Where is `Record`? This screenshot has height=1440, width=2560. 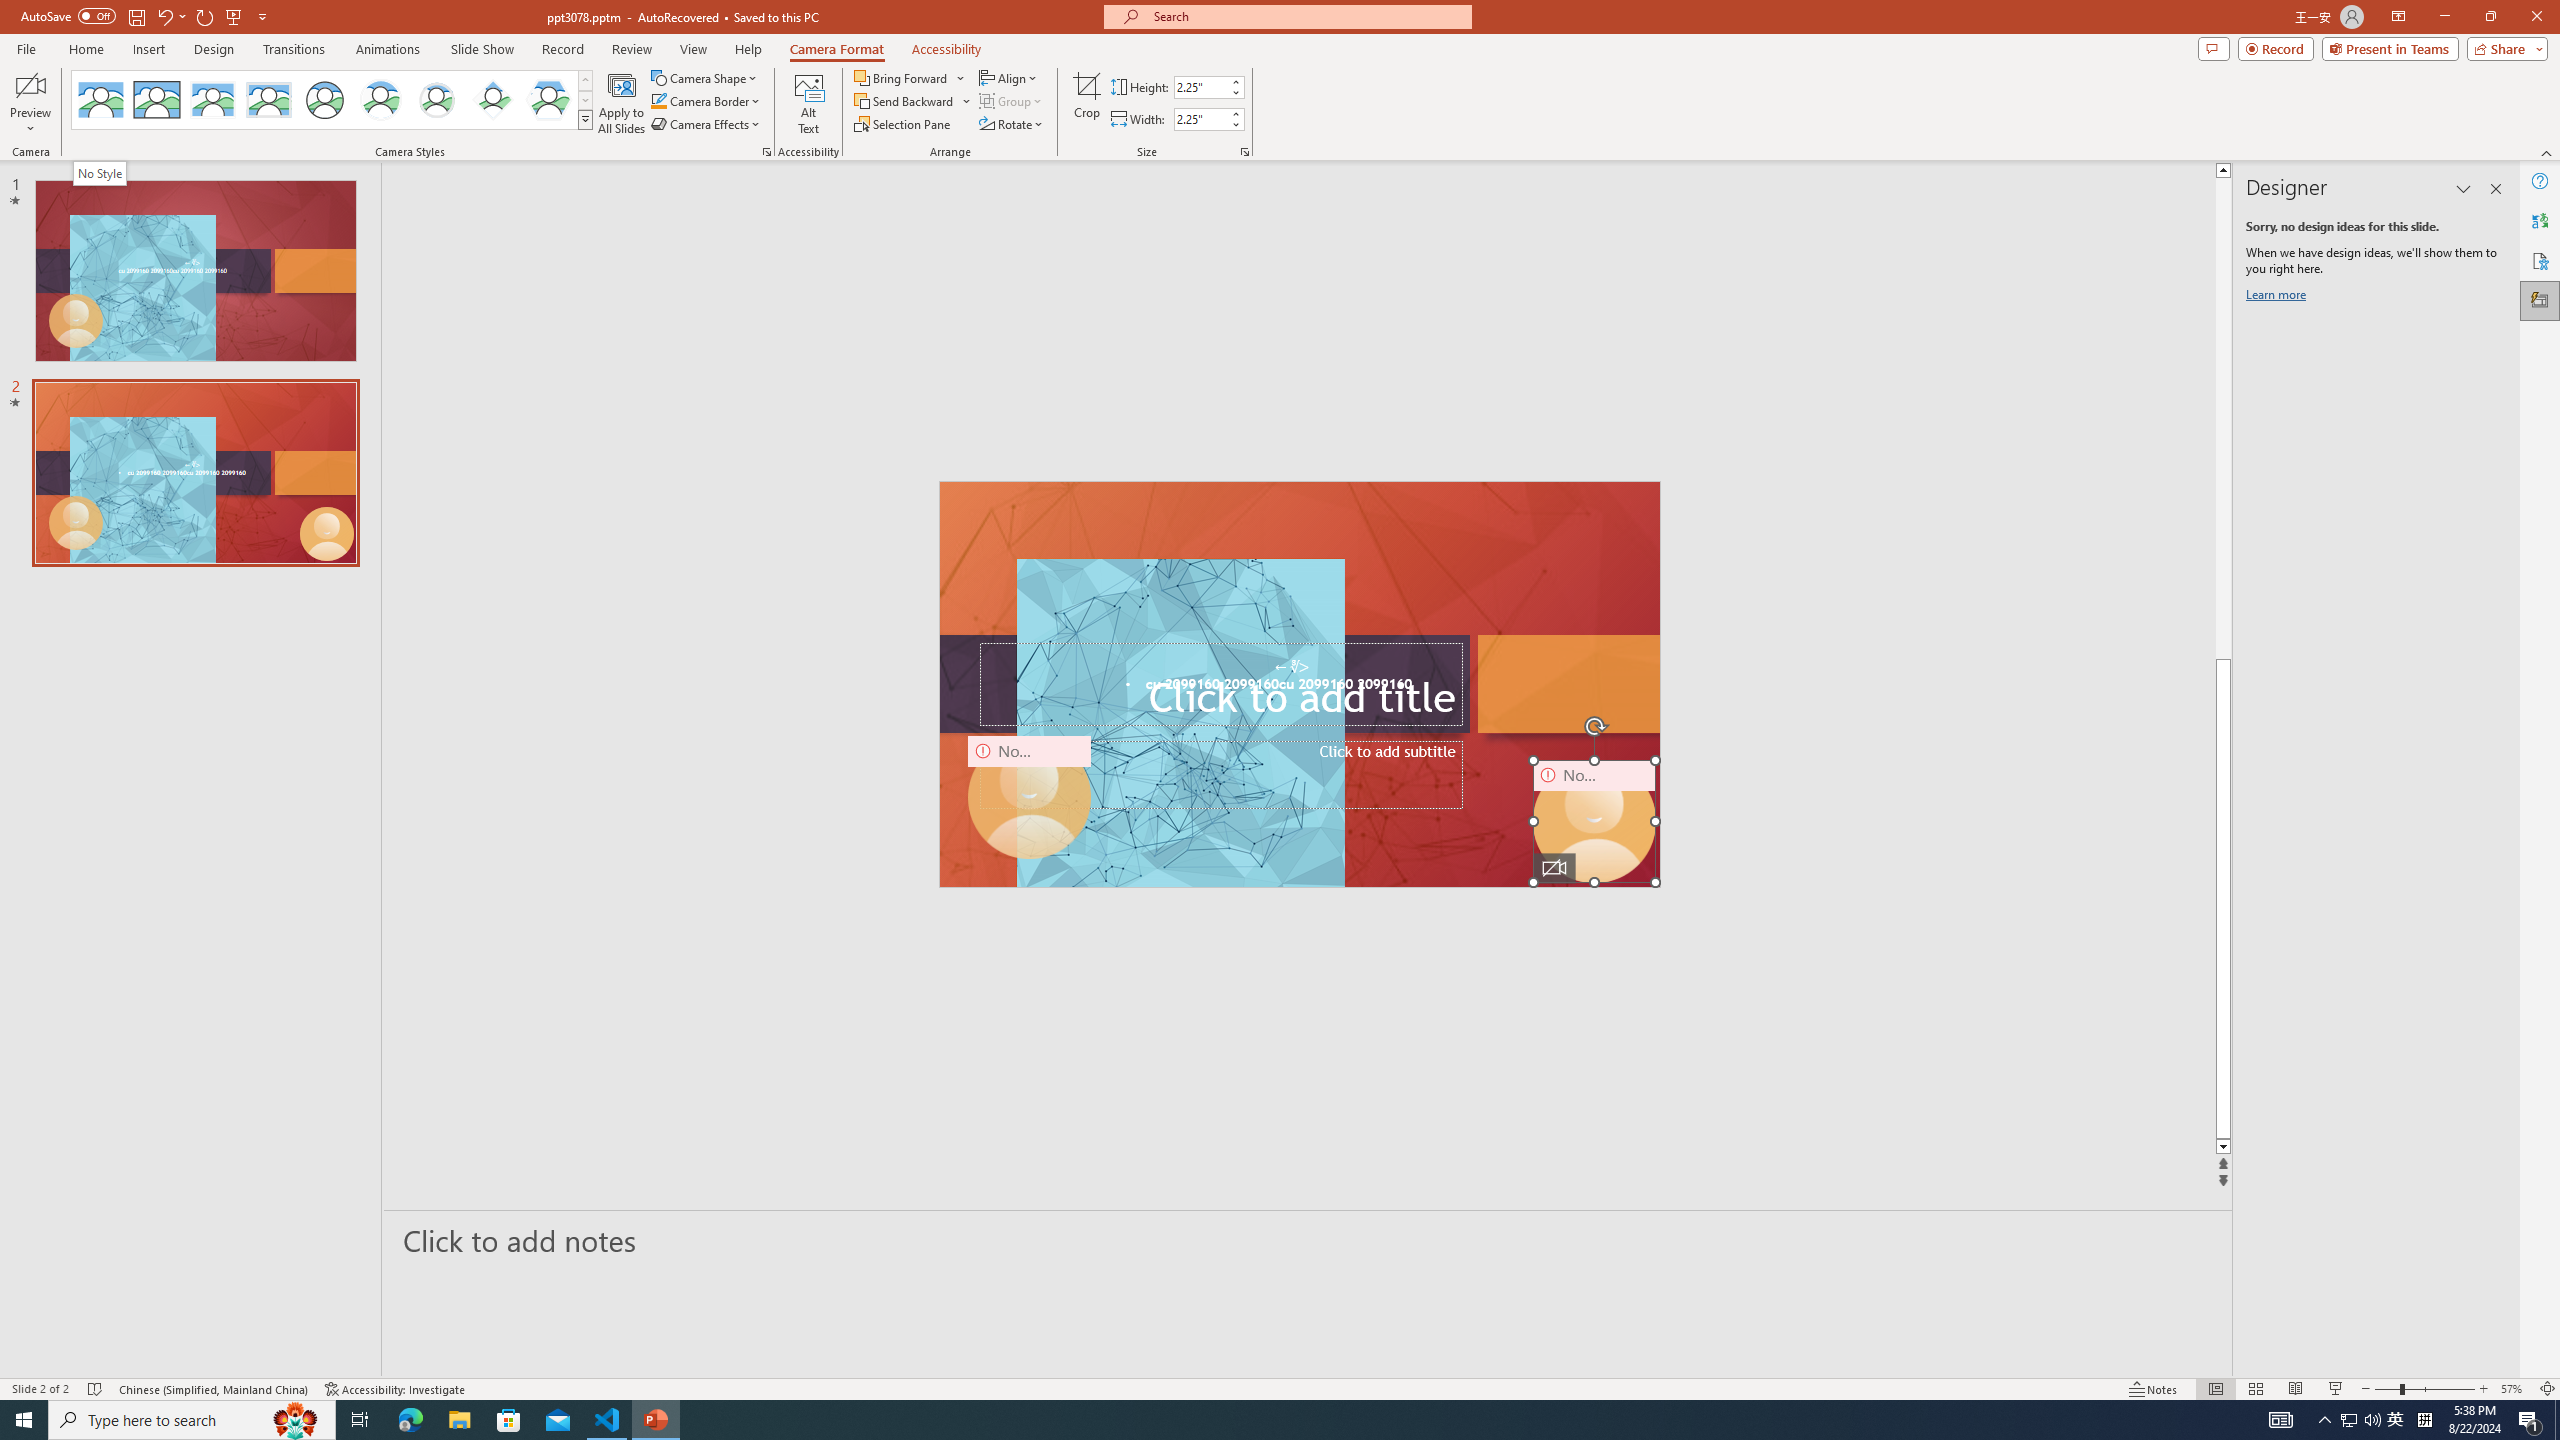 Record is located at coordinates (562, 49).